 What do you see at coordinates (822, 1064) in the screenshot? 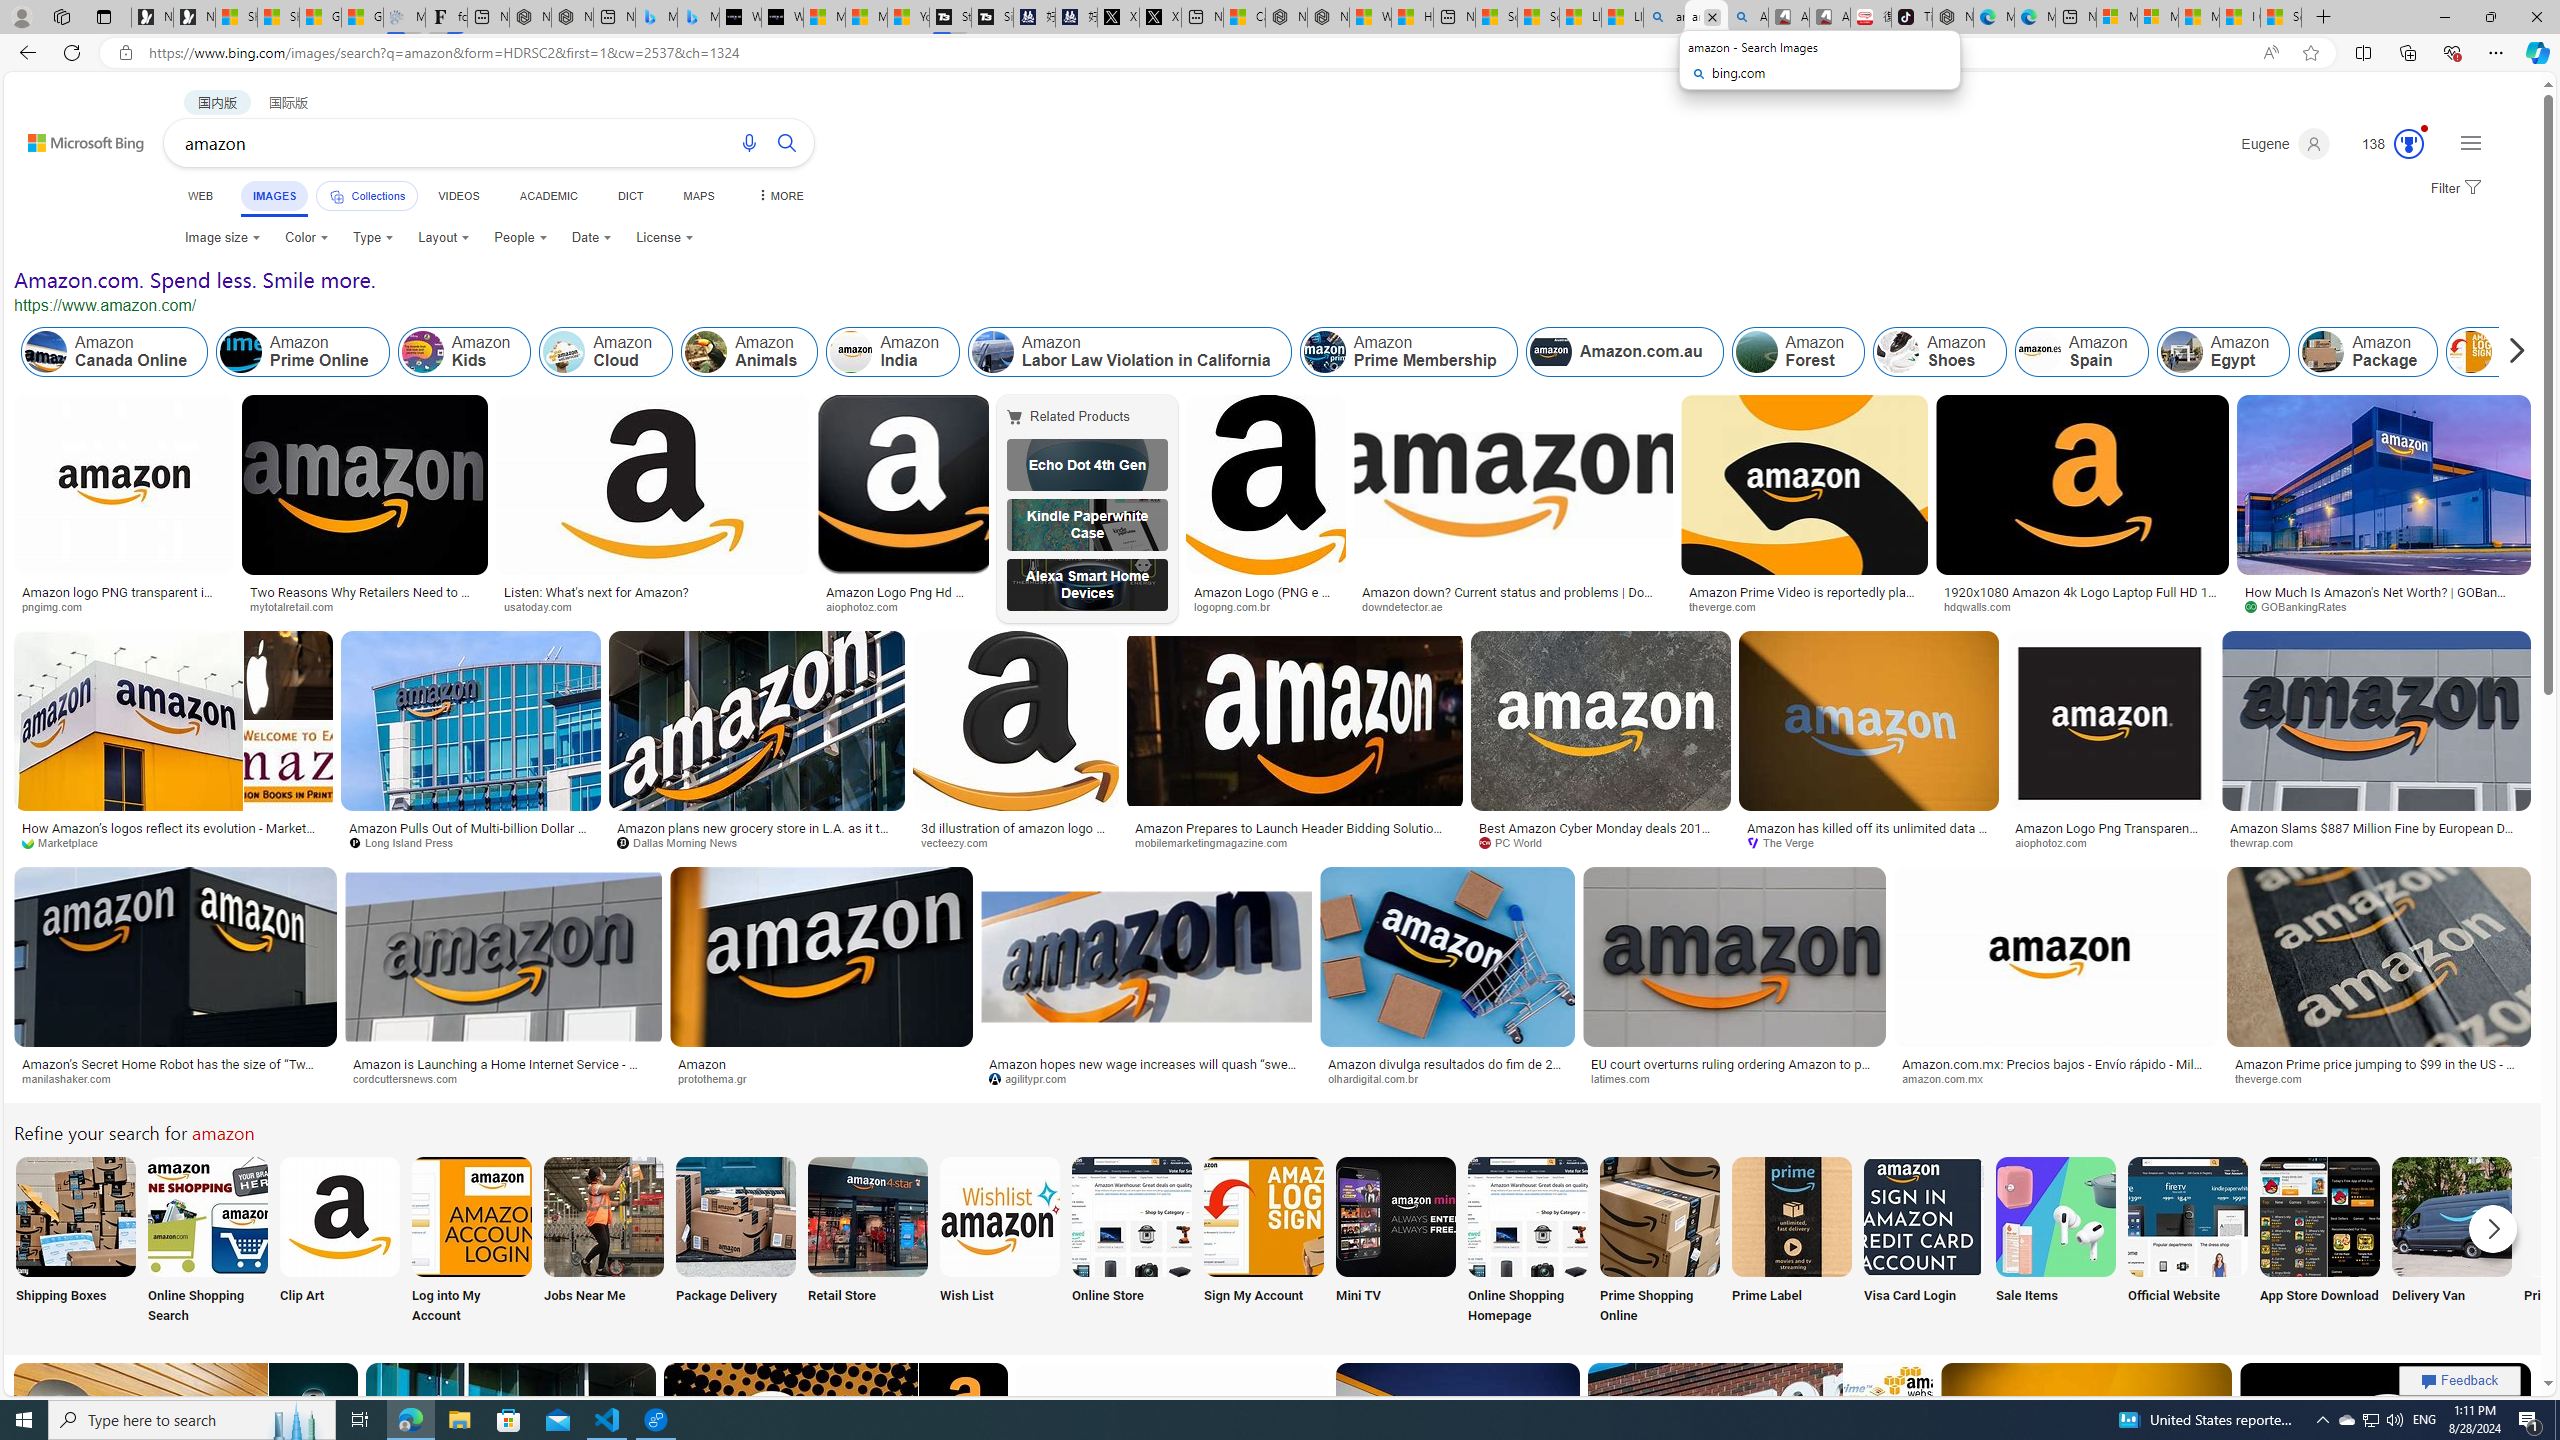
I see `Amazon` at bounding box center [822, 1064].